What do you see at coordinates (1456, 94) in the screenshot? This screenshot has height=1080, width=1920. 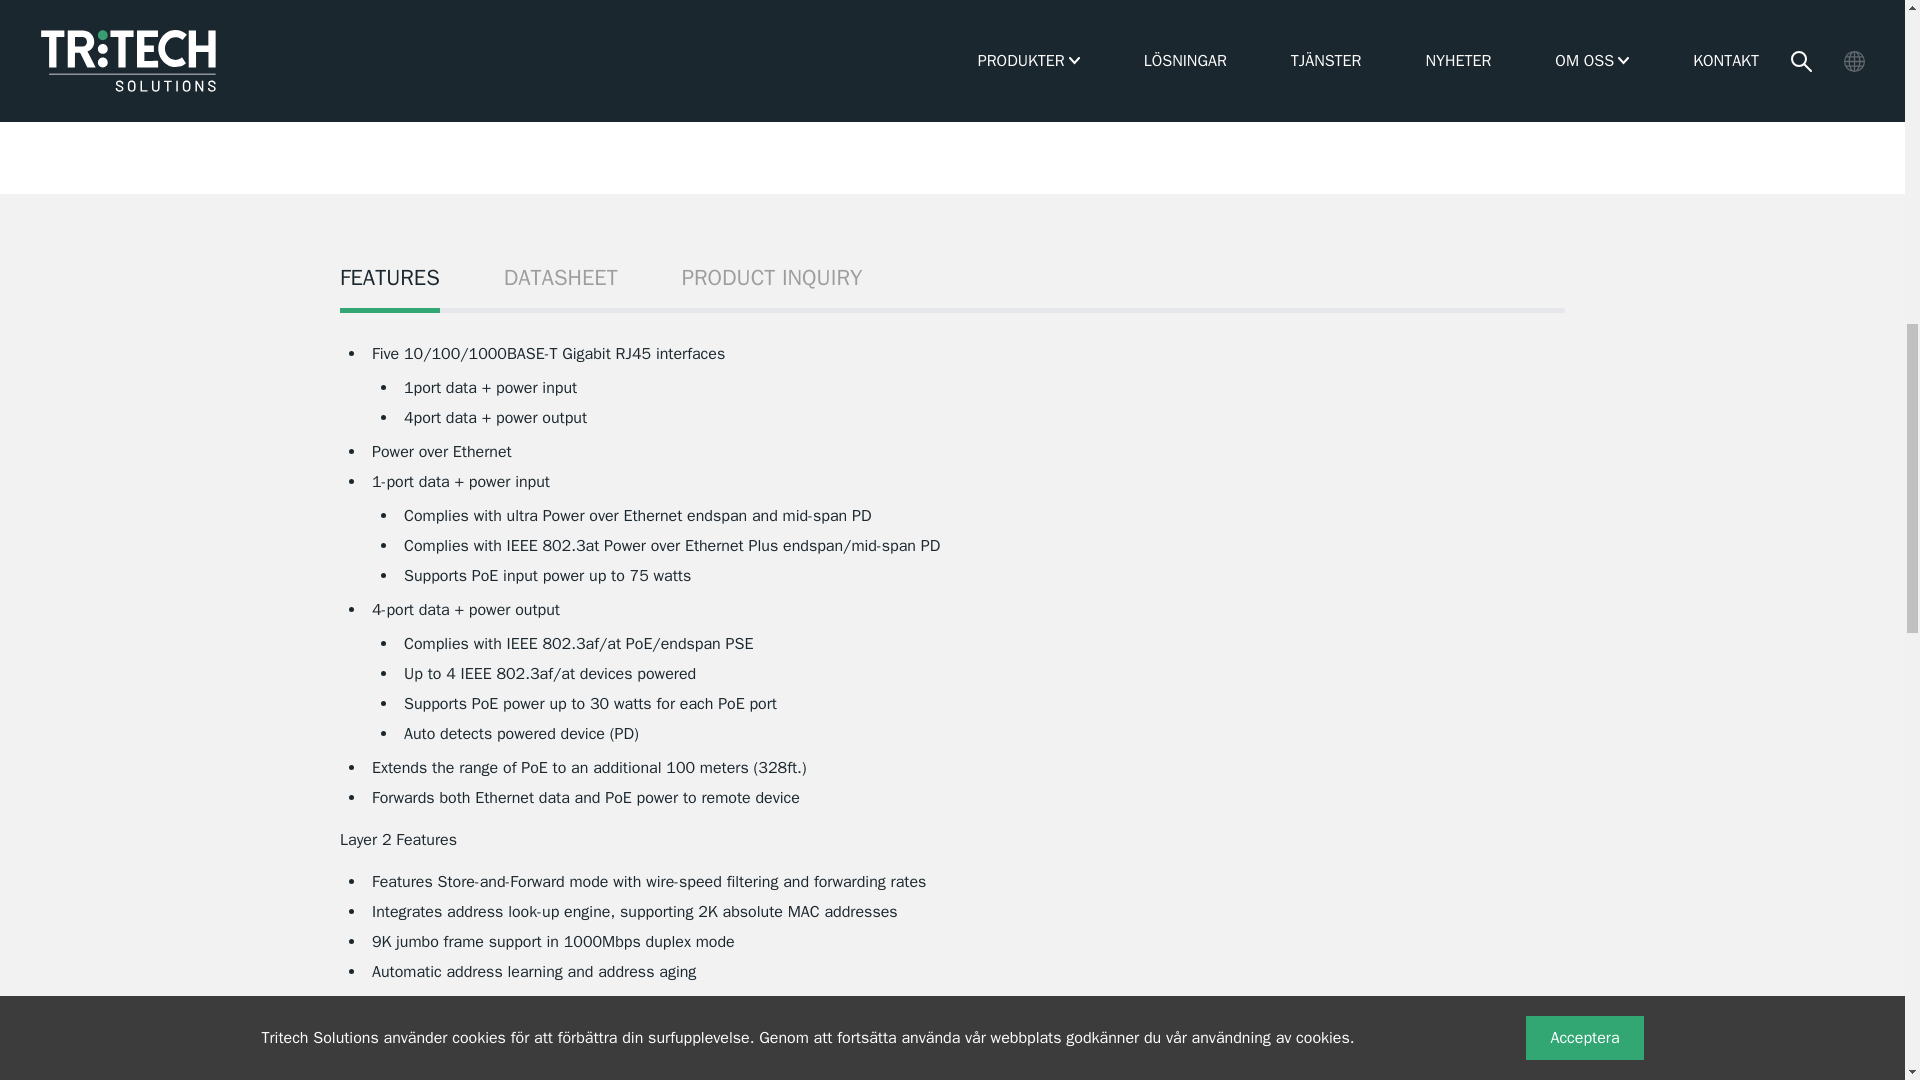 I see `Whatsapp` at bounding box center [1456, 94].